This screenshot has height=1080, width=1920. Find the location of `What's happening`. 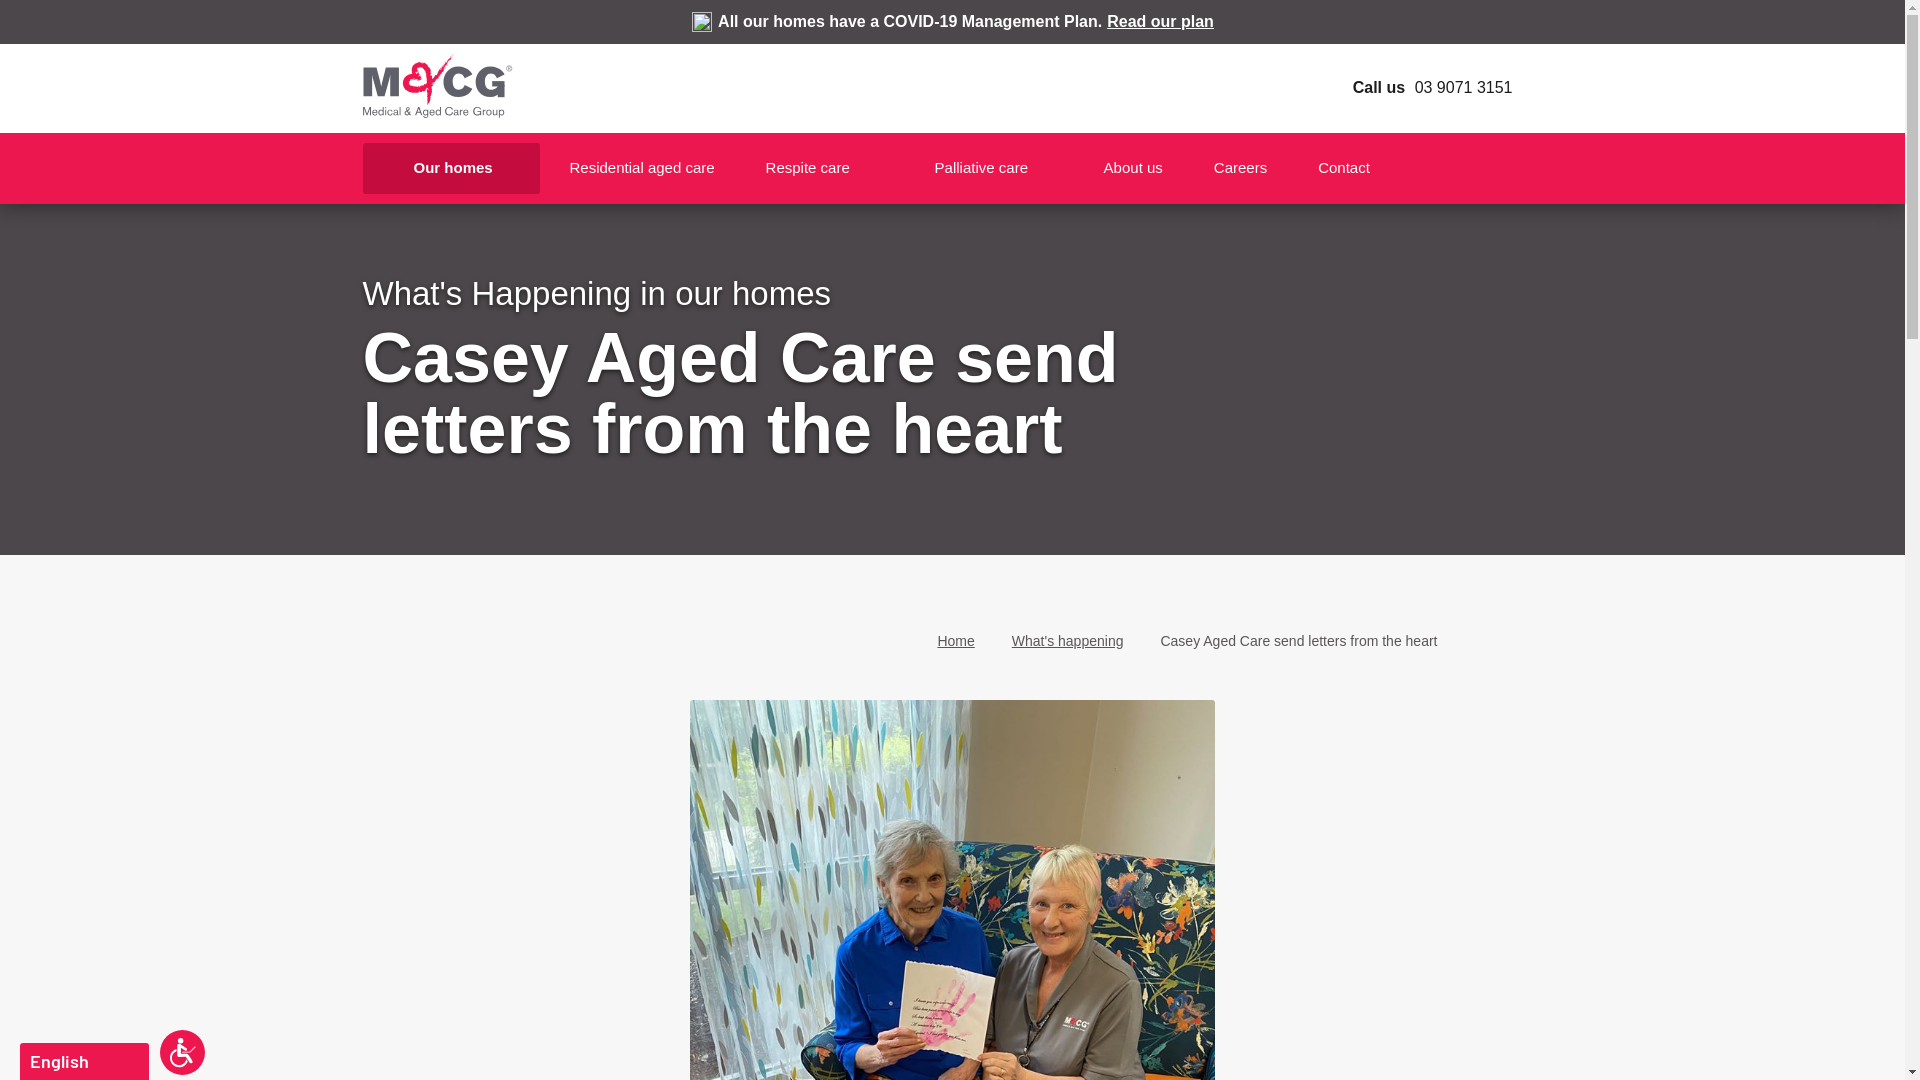

What's happening is located at coordinates (1068, 642).